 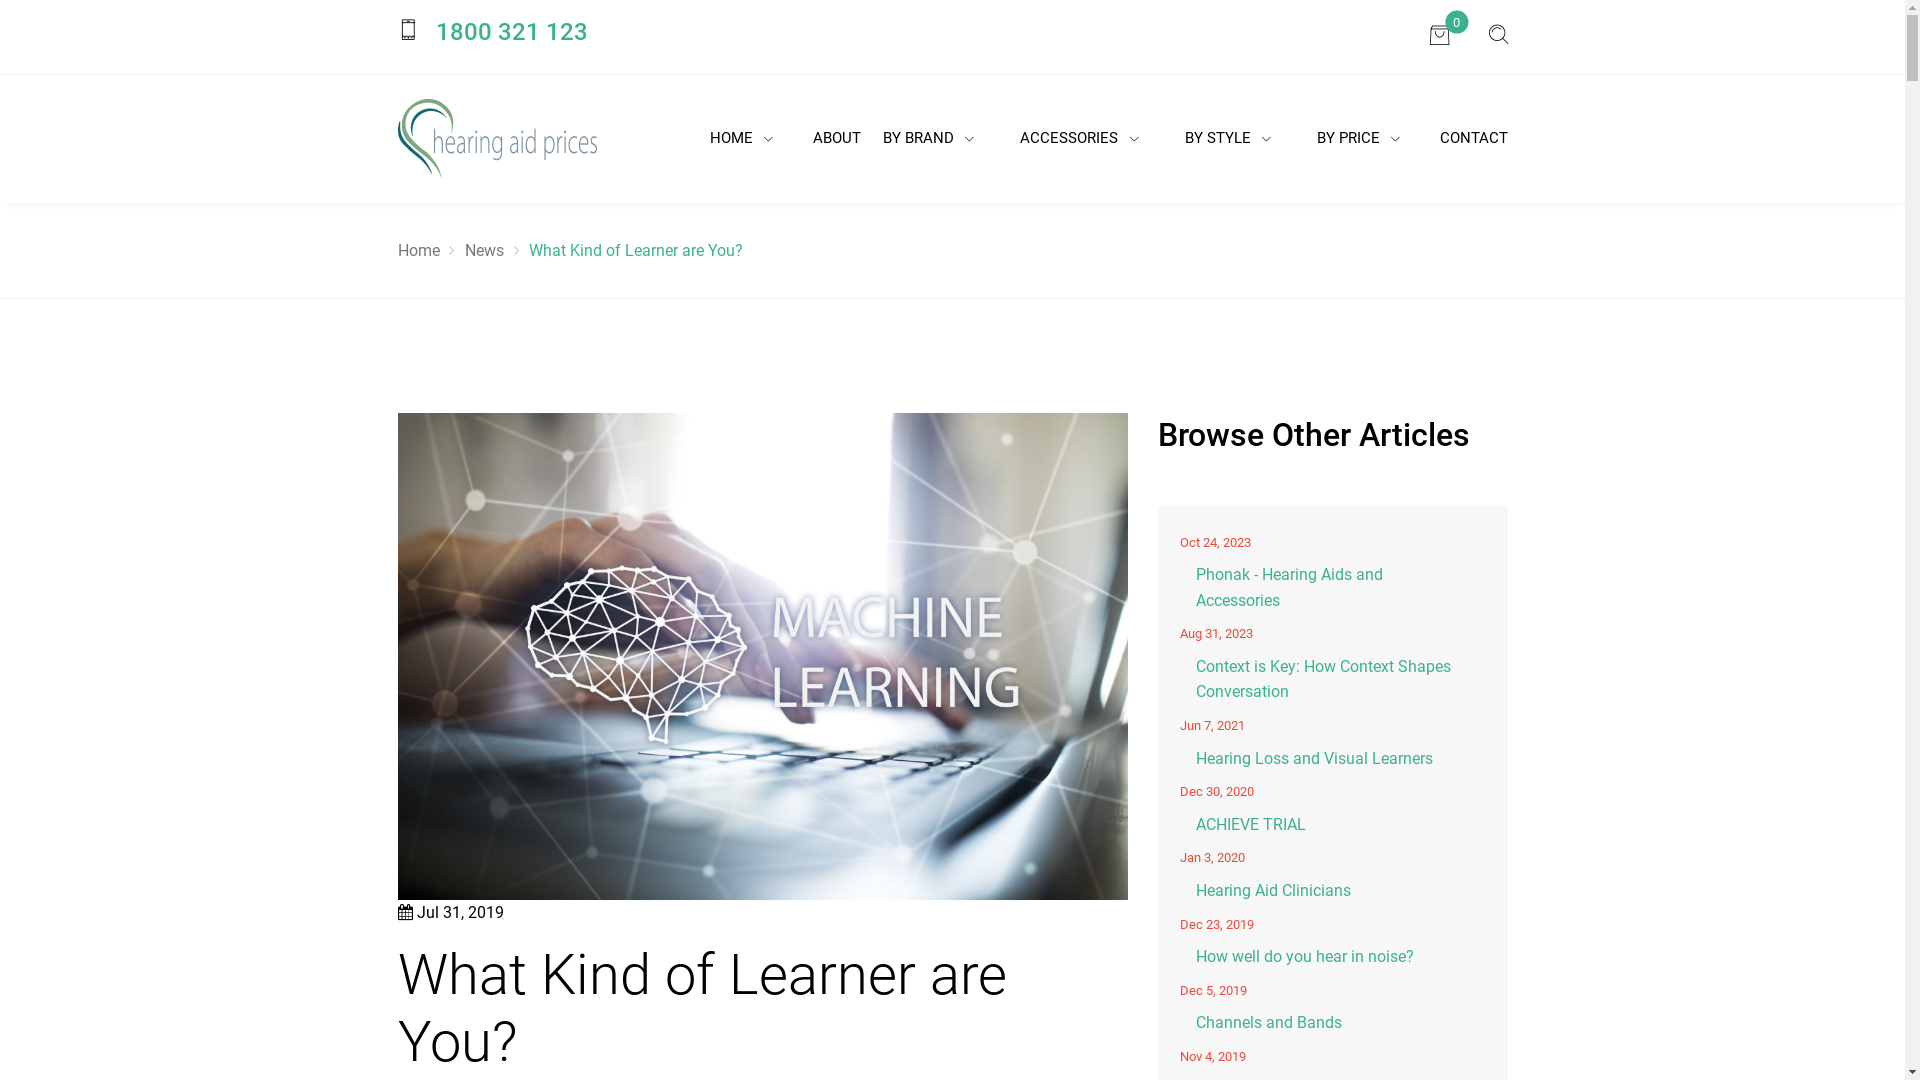 I want to click on BY STYLE, so click(x=1228, y=138).